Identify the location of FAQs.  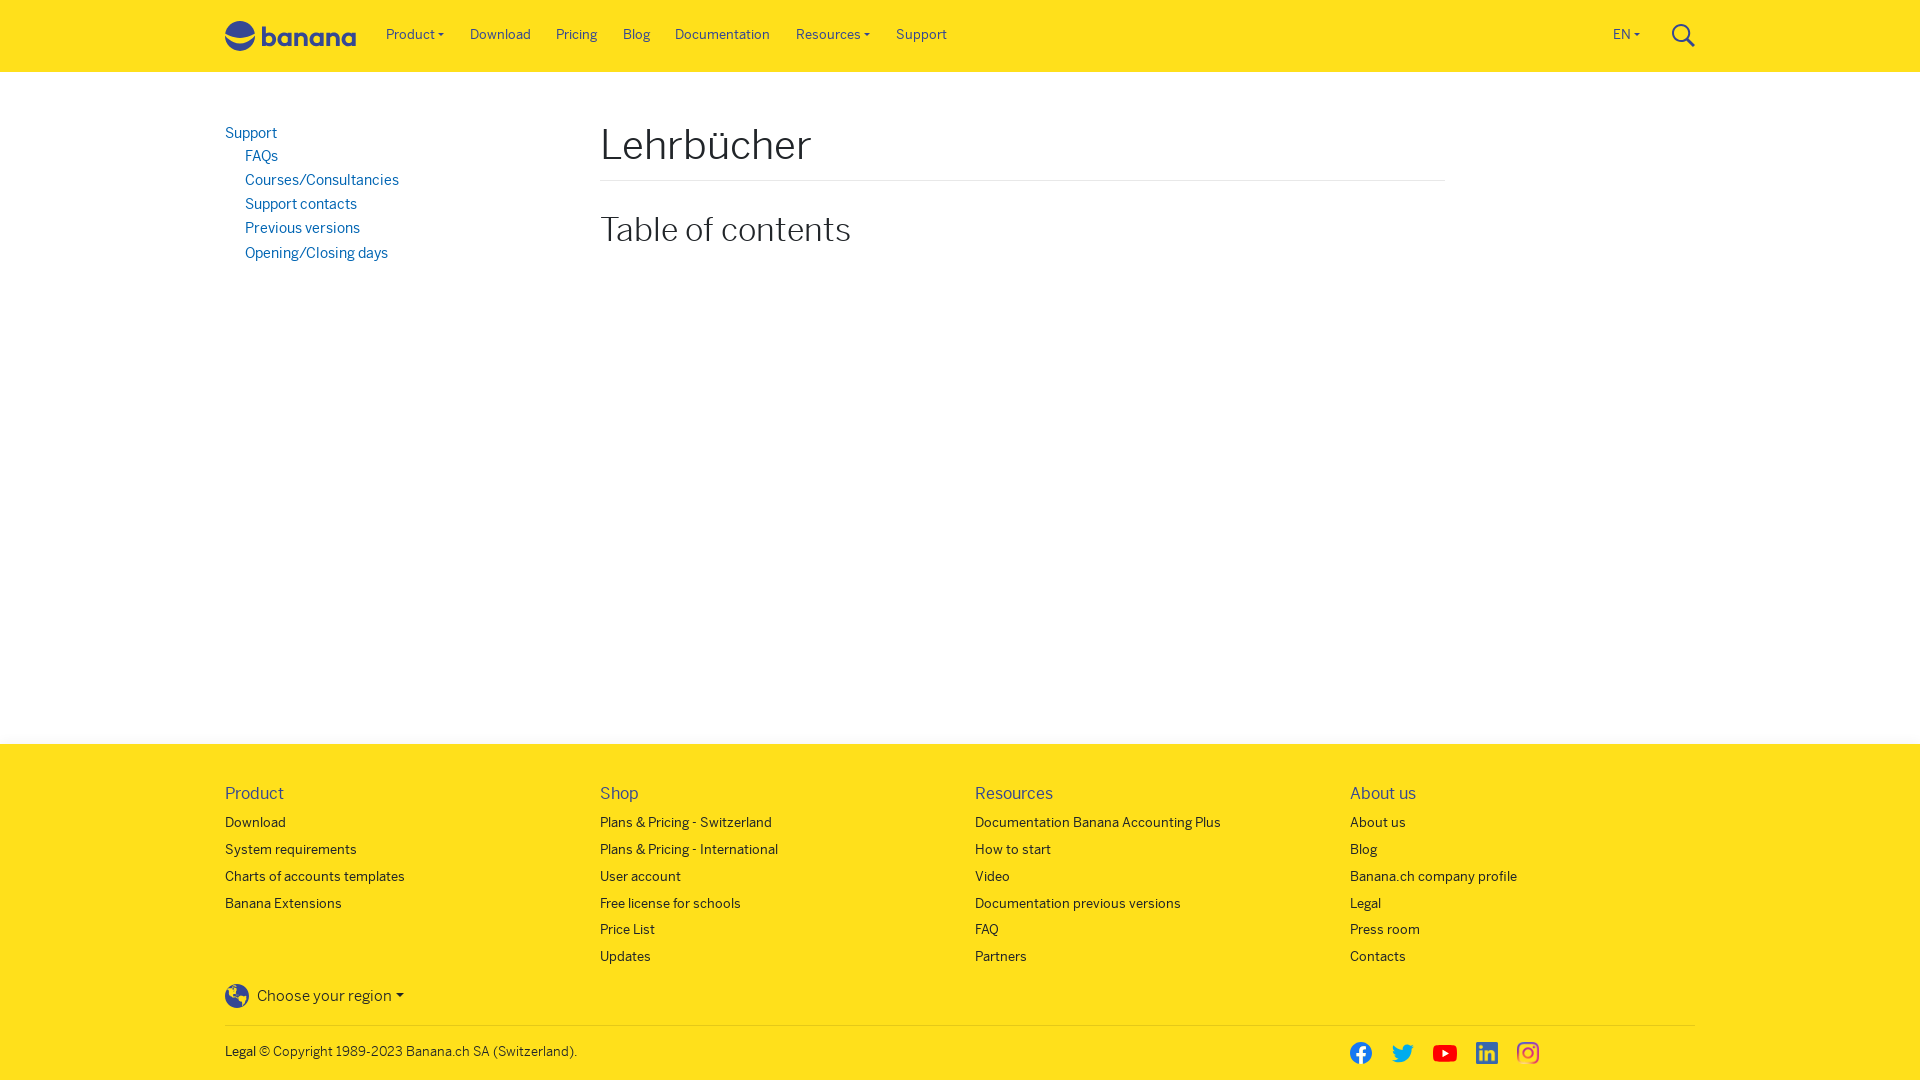
(261, 156).